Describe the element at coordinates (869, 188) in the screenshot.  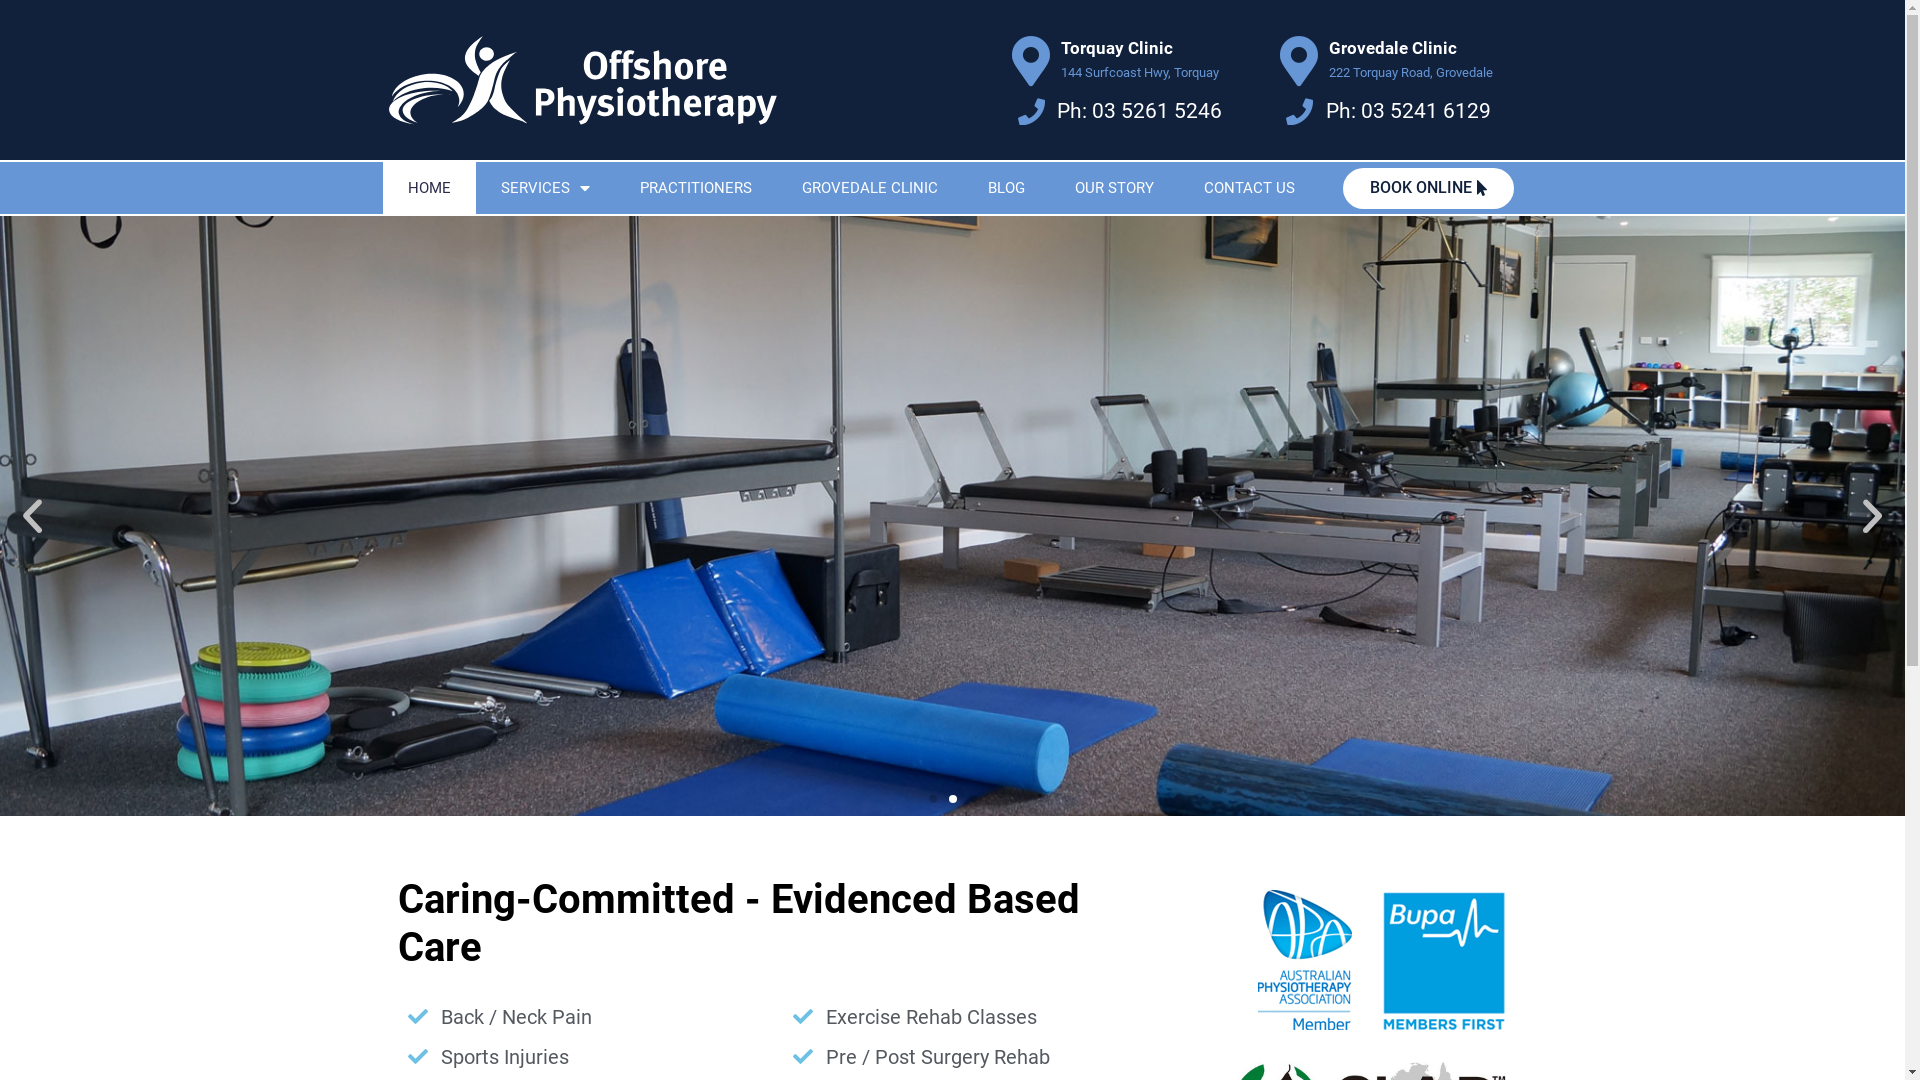
I see `GROVEDALE CLINIC` at that location.